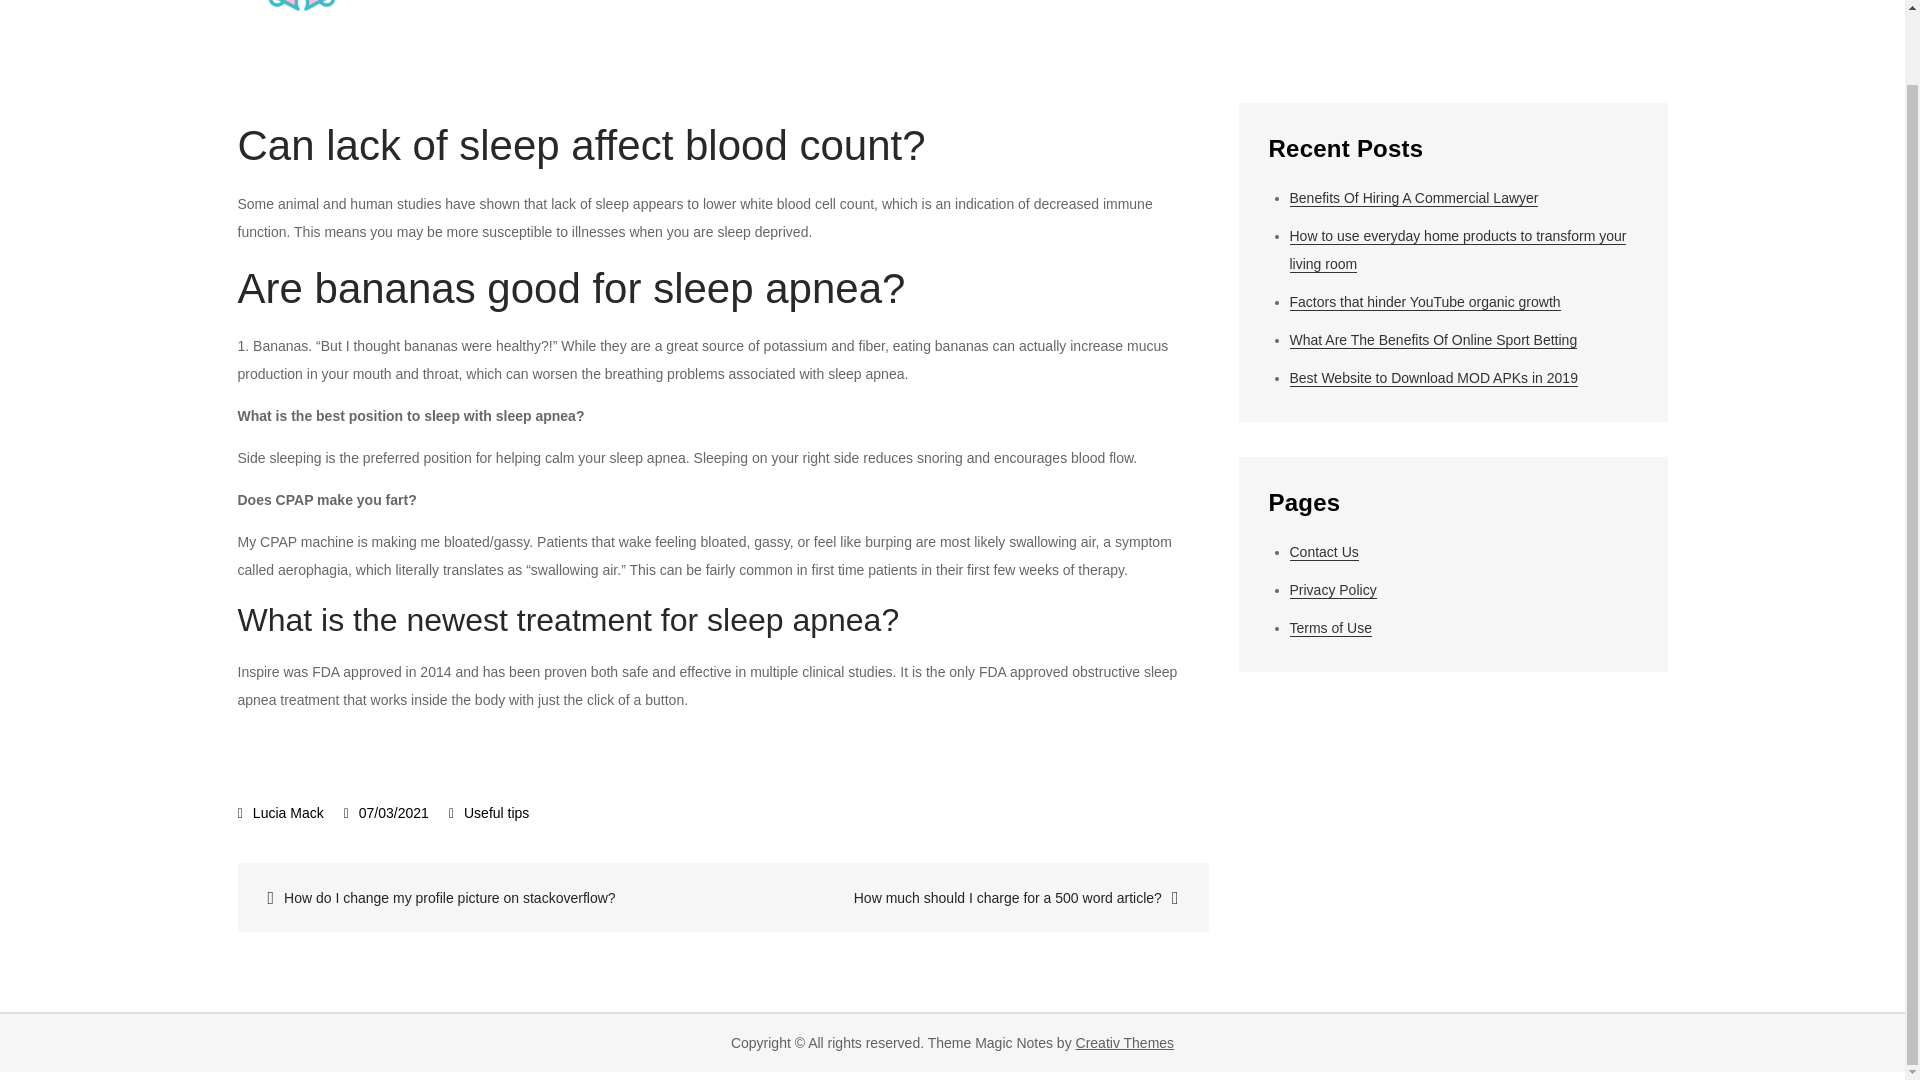  I want to click on Contact Us, so click(1324, 552).